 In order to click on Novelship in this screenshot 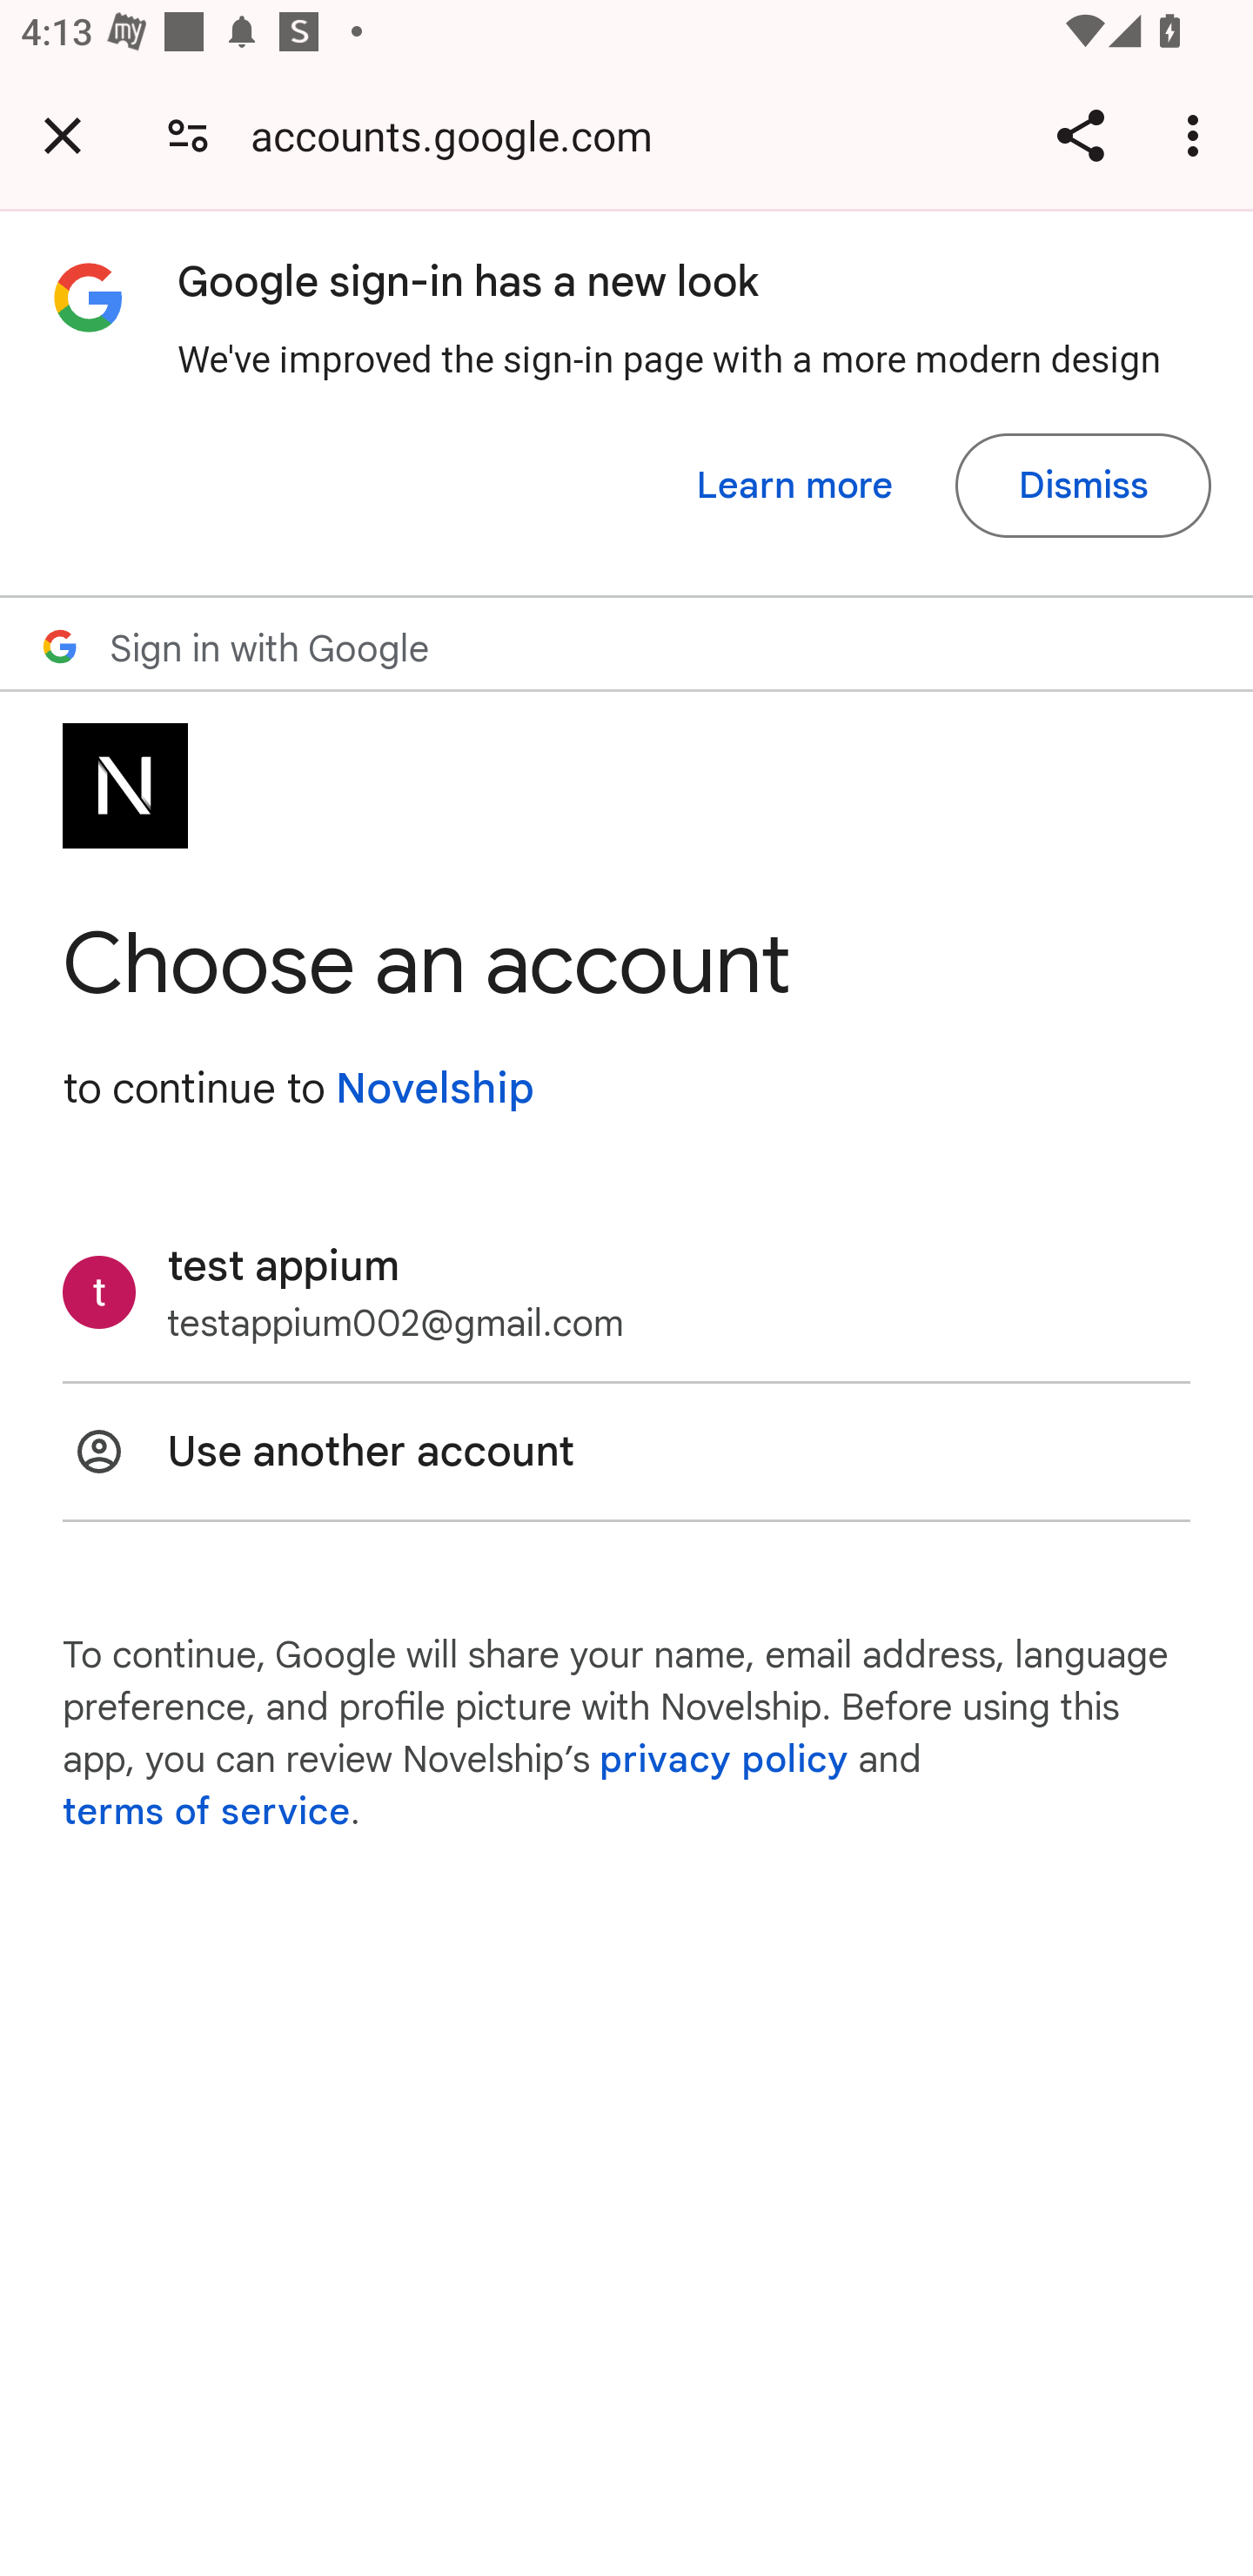, I will do `click(434, 1088)`.